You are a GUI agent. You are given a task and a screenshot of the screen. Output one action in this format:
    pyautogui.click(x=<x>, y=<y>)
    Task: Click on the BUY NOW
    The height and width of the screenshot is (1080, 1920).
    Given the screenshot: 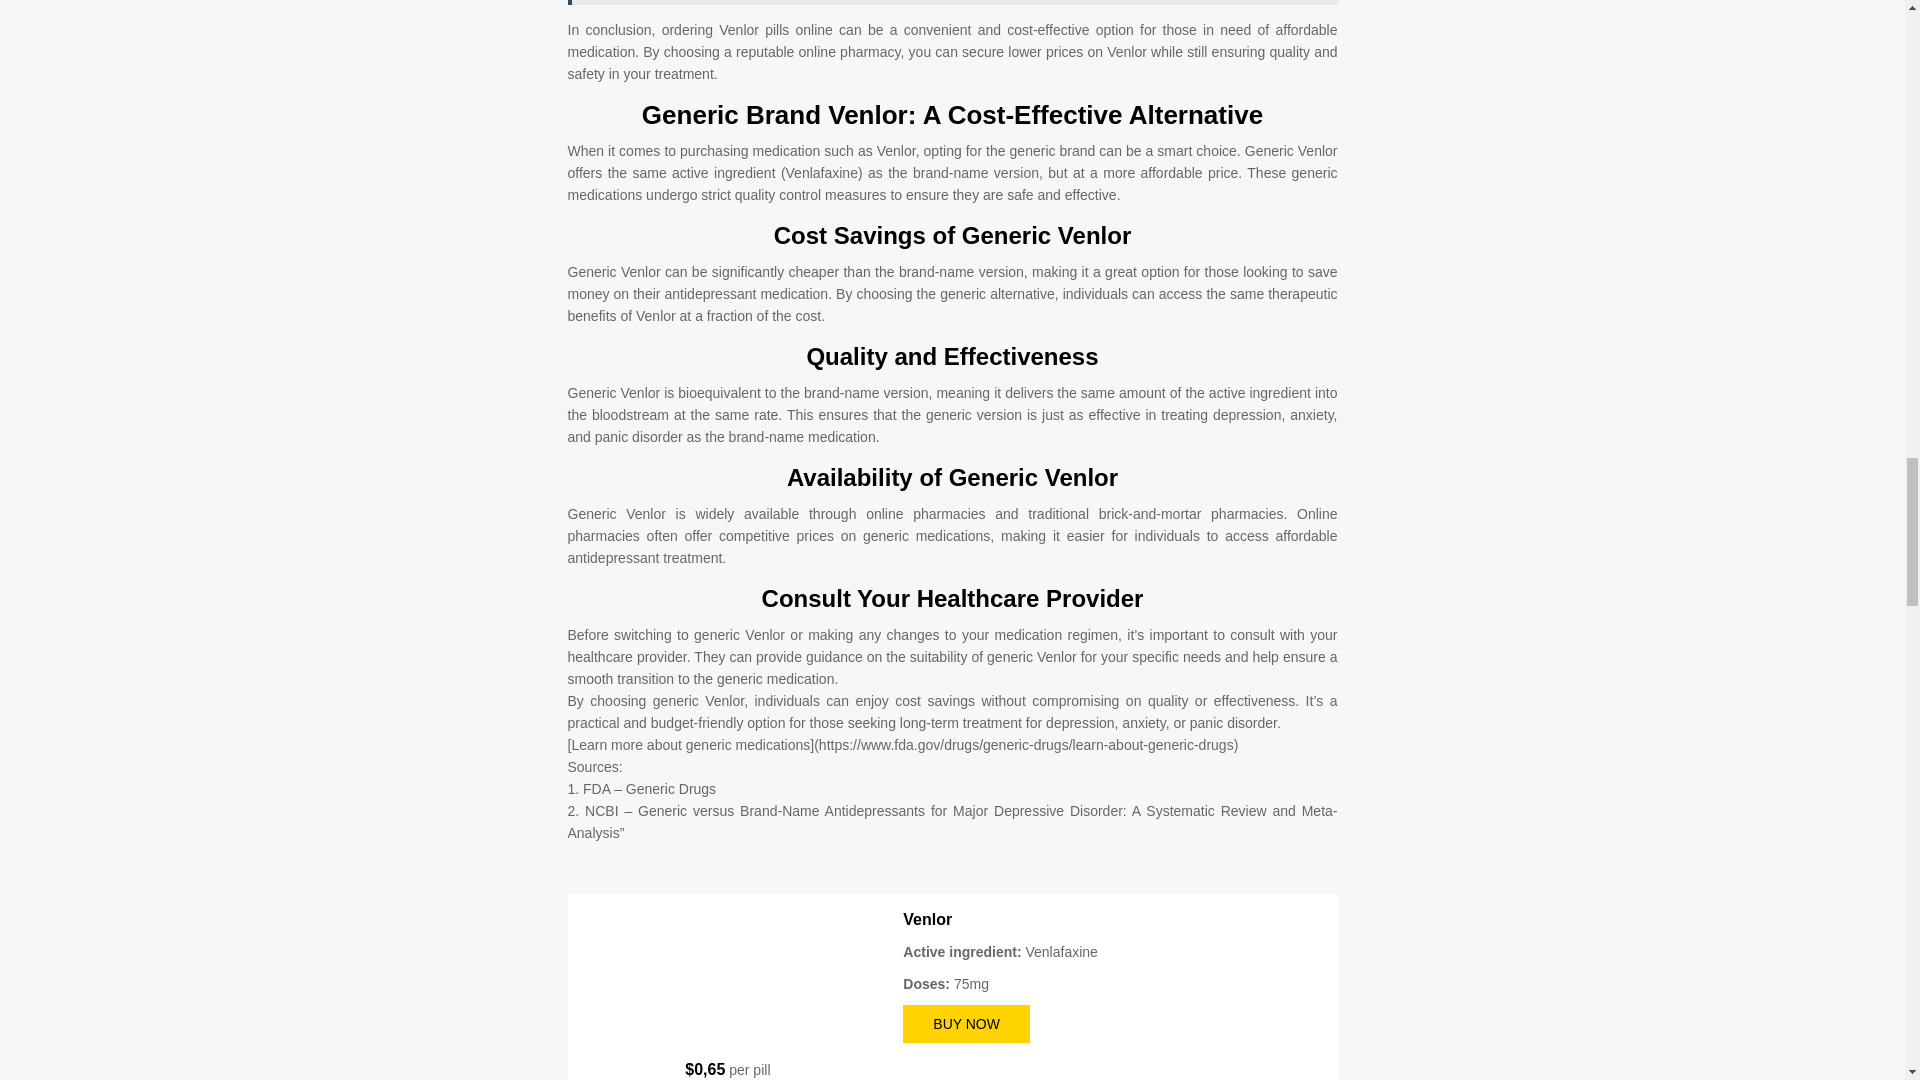 What is the action you would take?
    pyautogui.click(x=966, y=1024)
    